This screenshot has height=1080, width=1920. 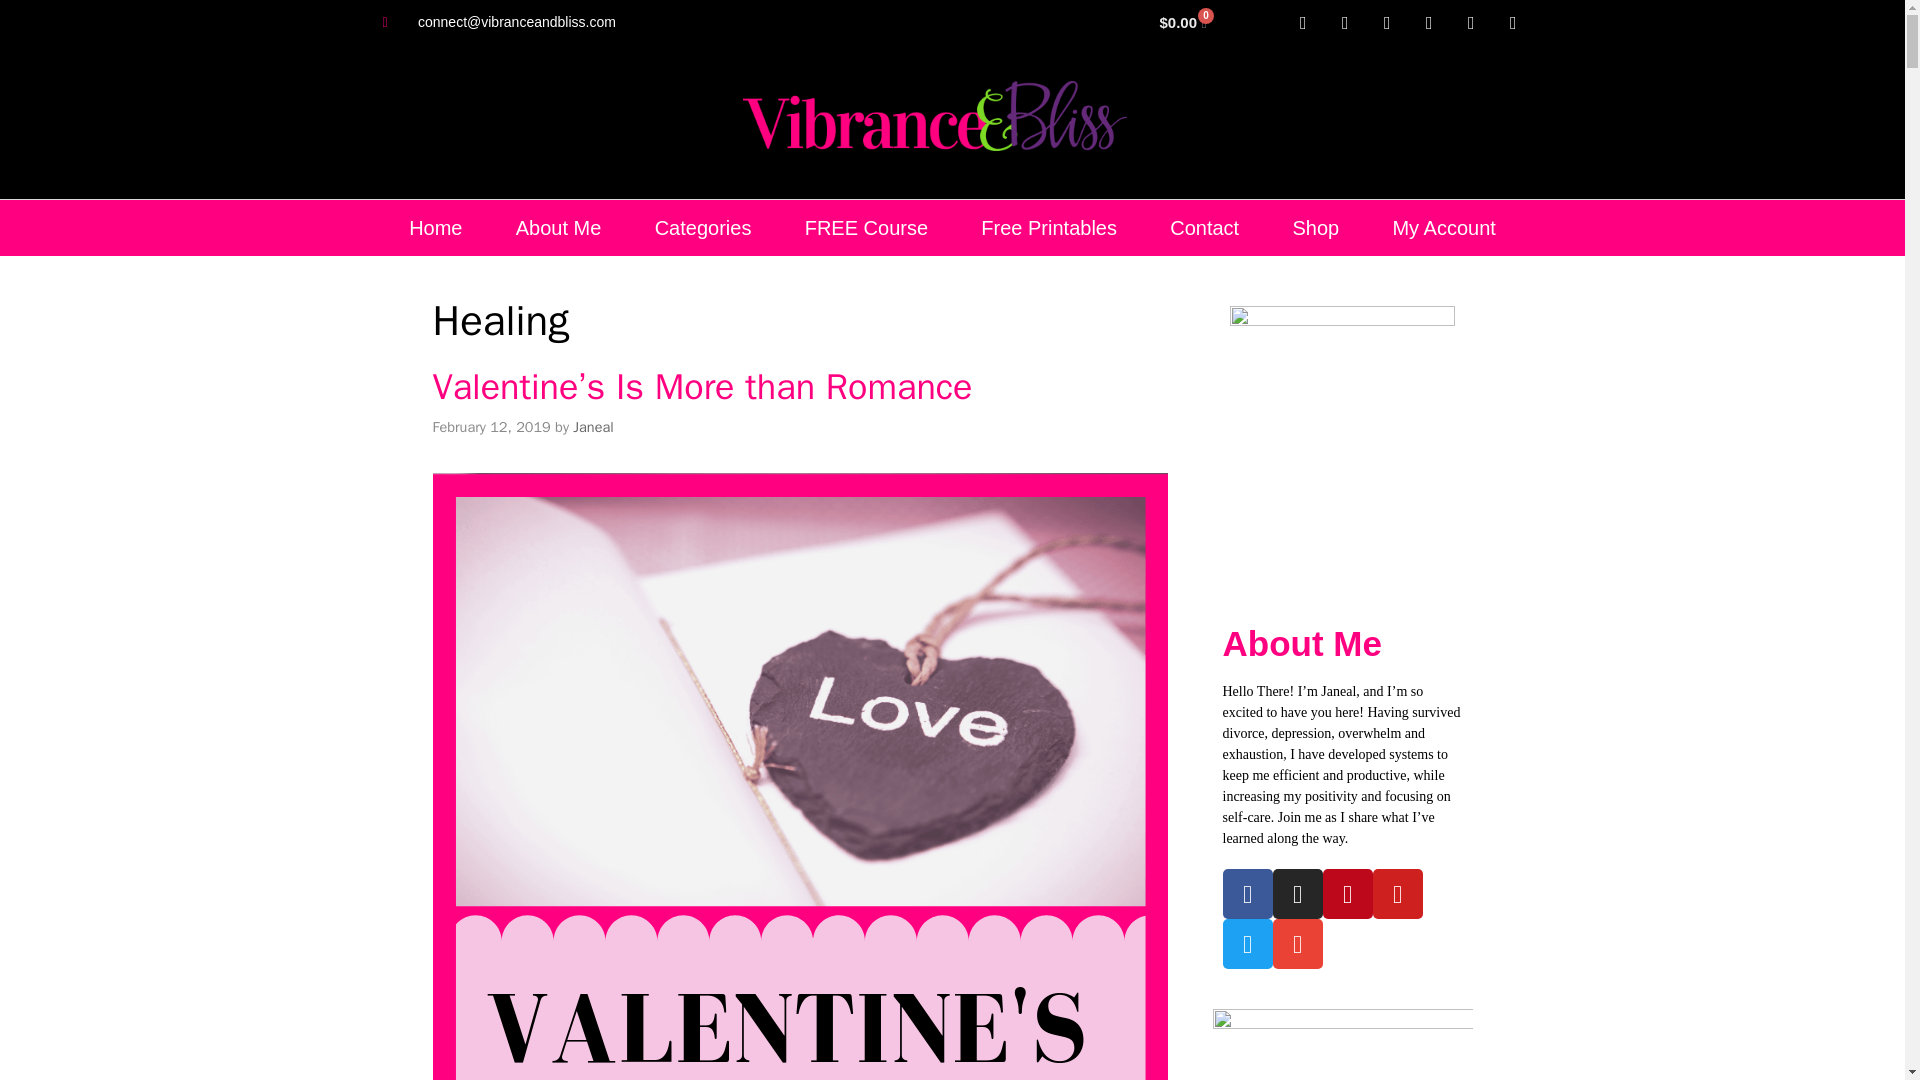 What do you see at coordinates (1204, 227) in the screenshot?
I see `Contact` at bounding box center [1204, 227].